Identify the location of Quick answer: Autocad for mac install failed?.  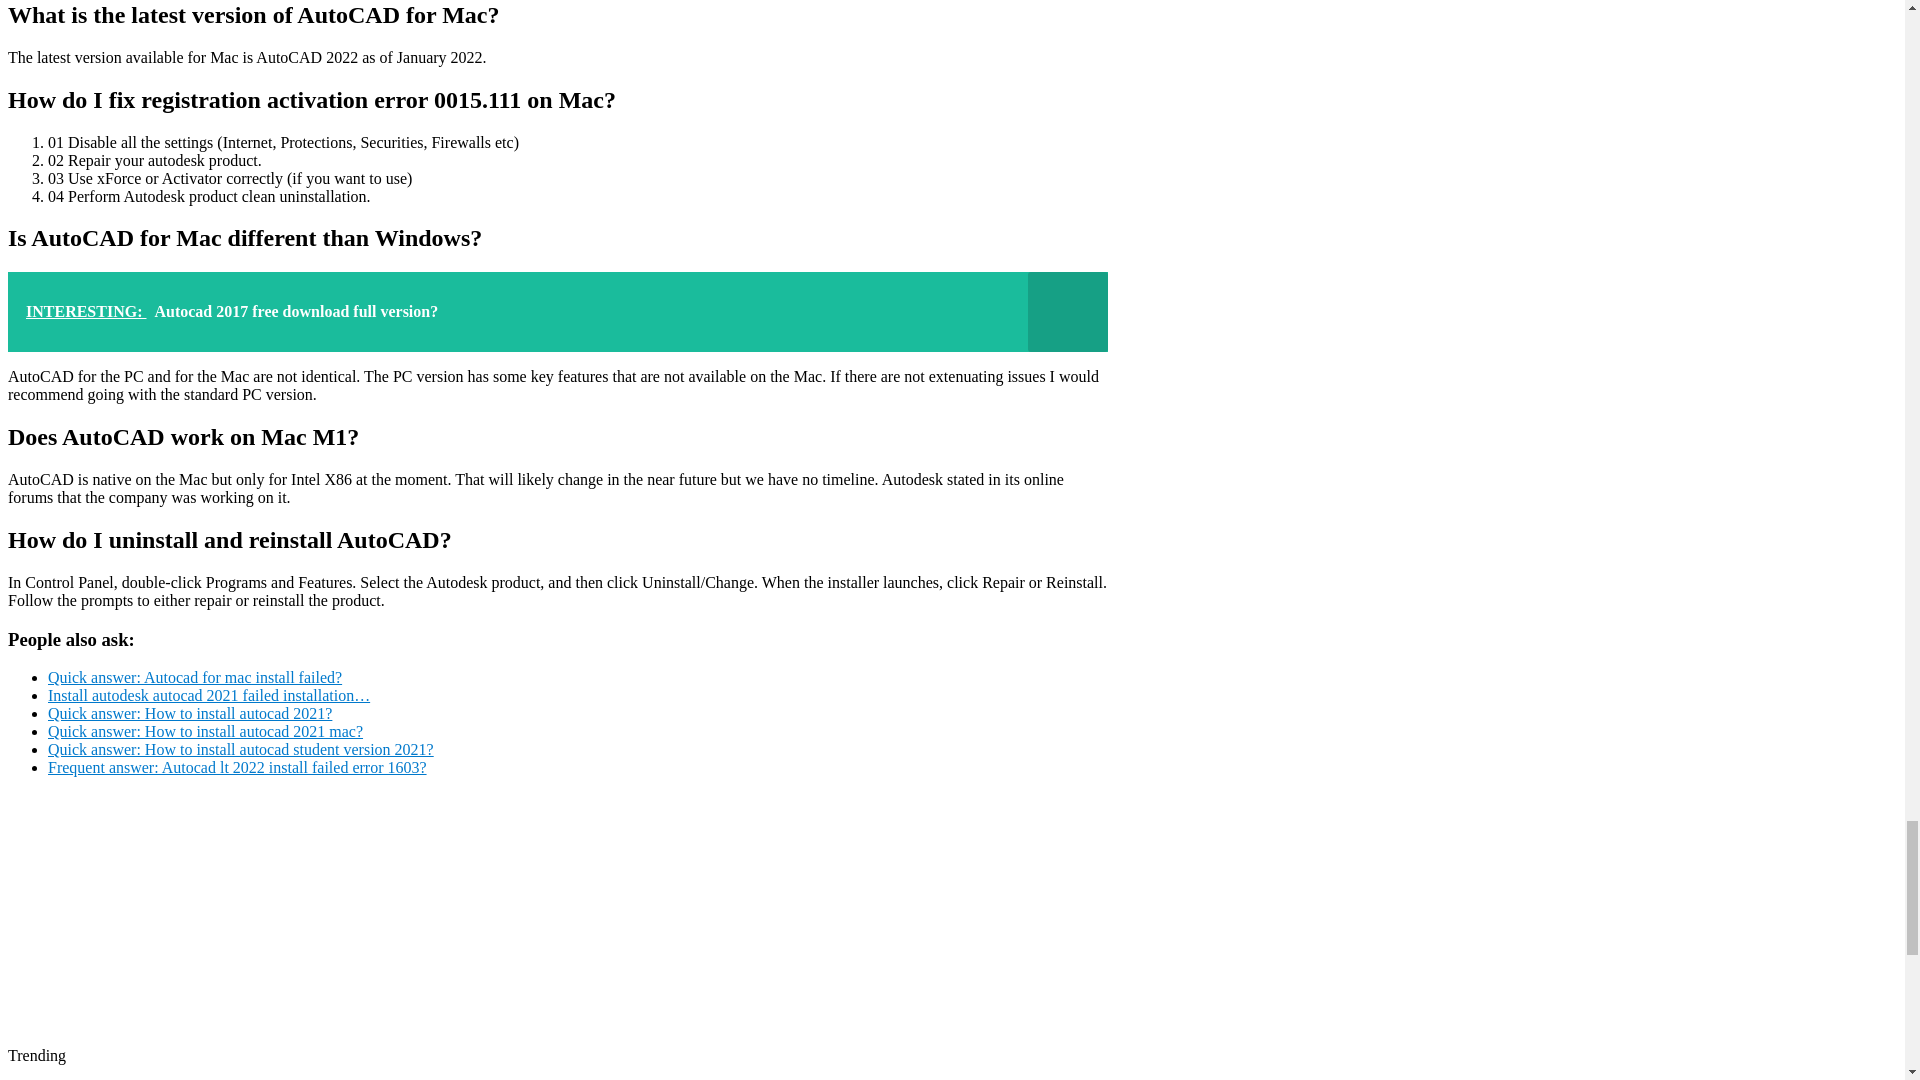
(194, 676).